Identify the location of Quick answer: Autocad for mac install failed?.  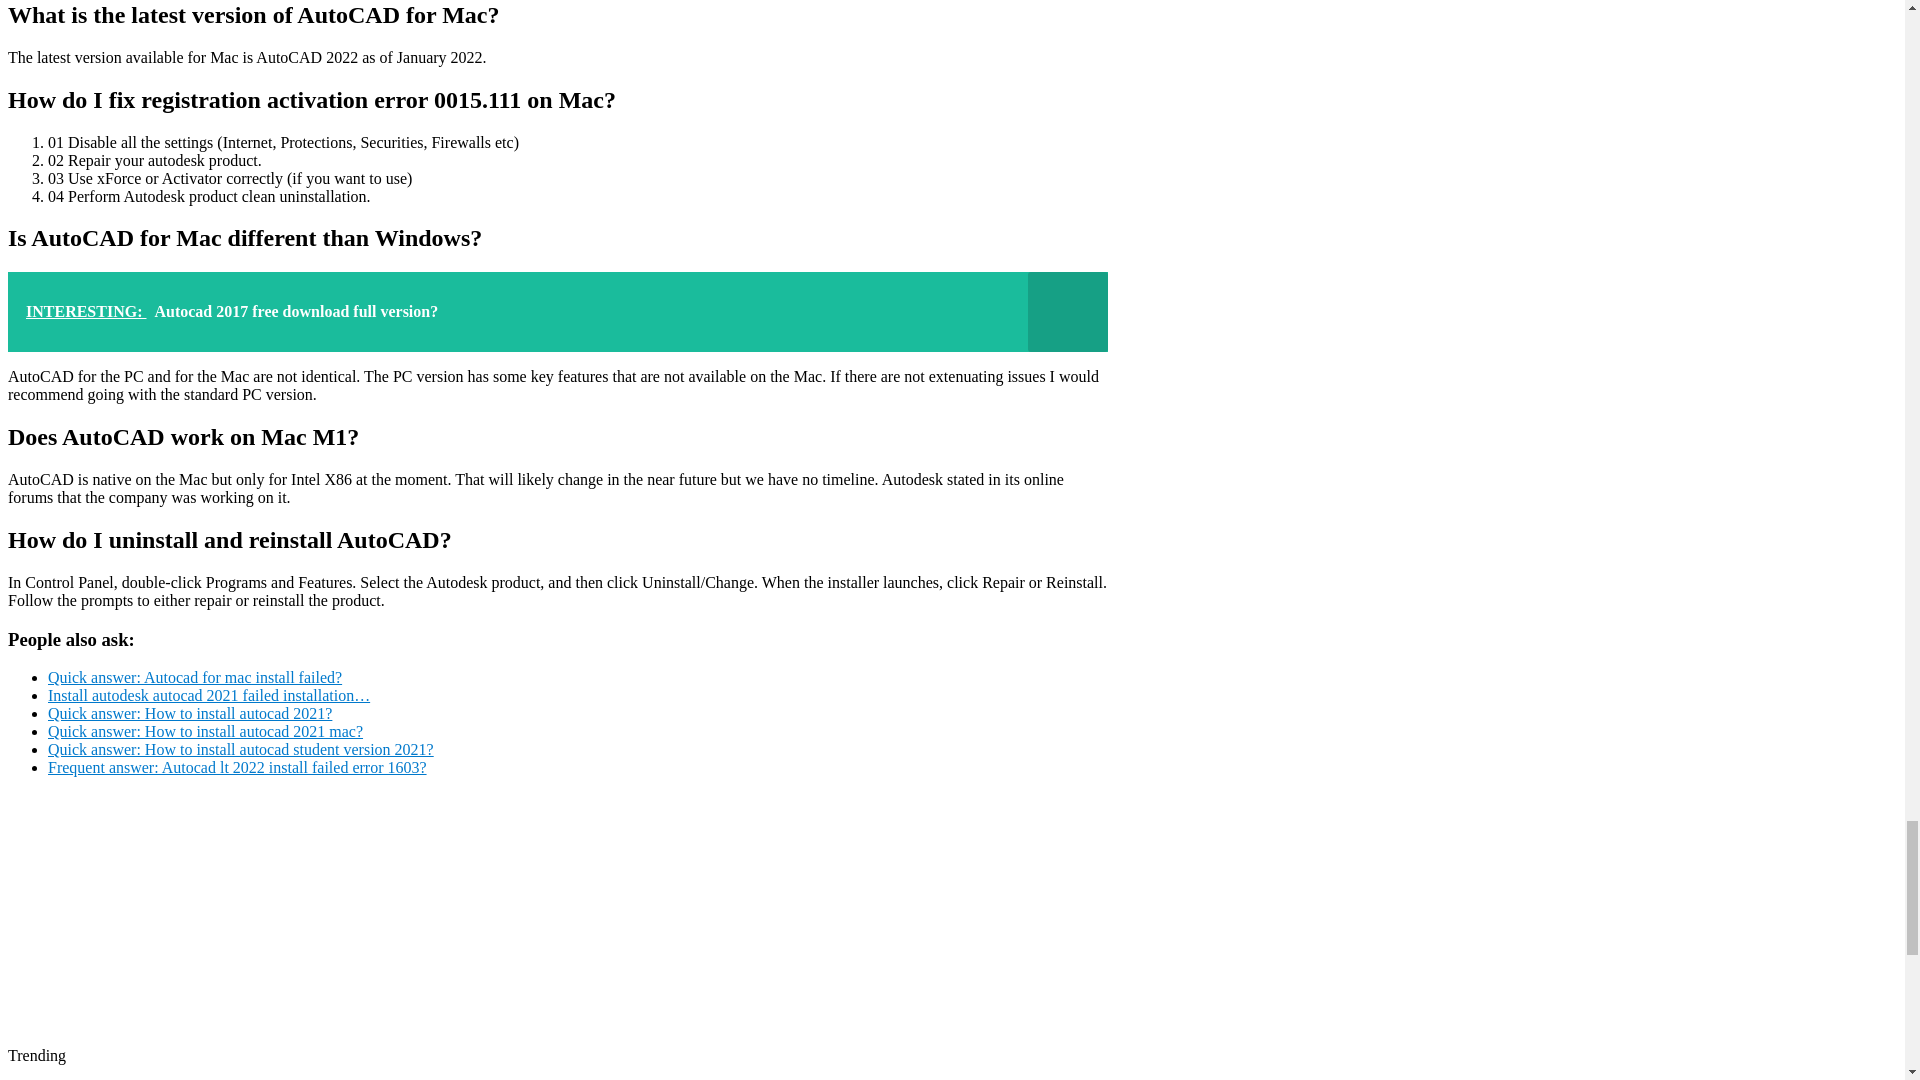
(194, 676).